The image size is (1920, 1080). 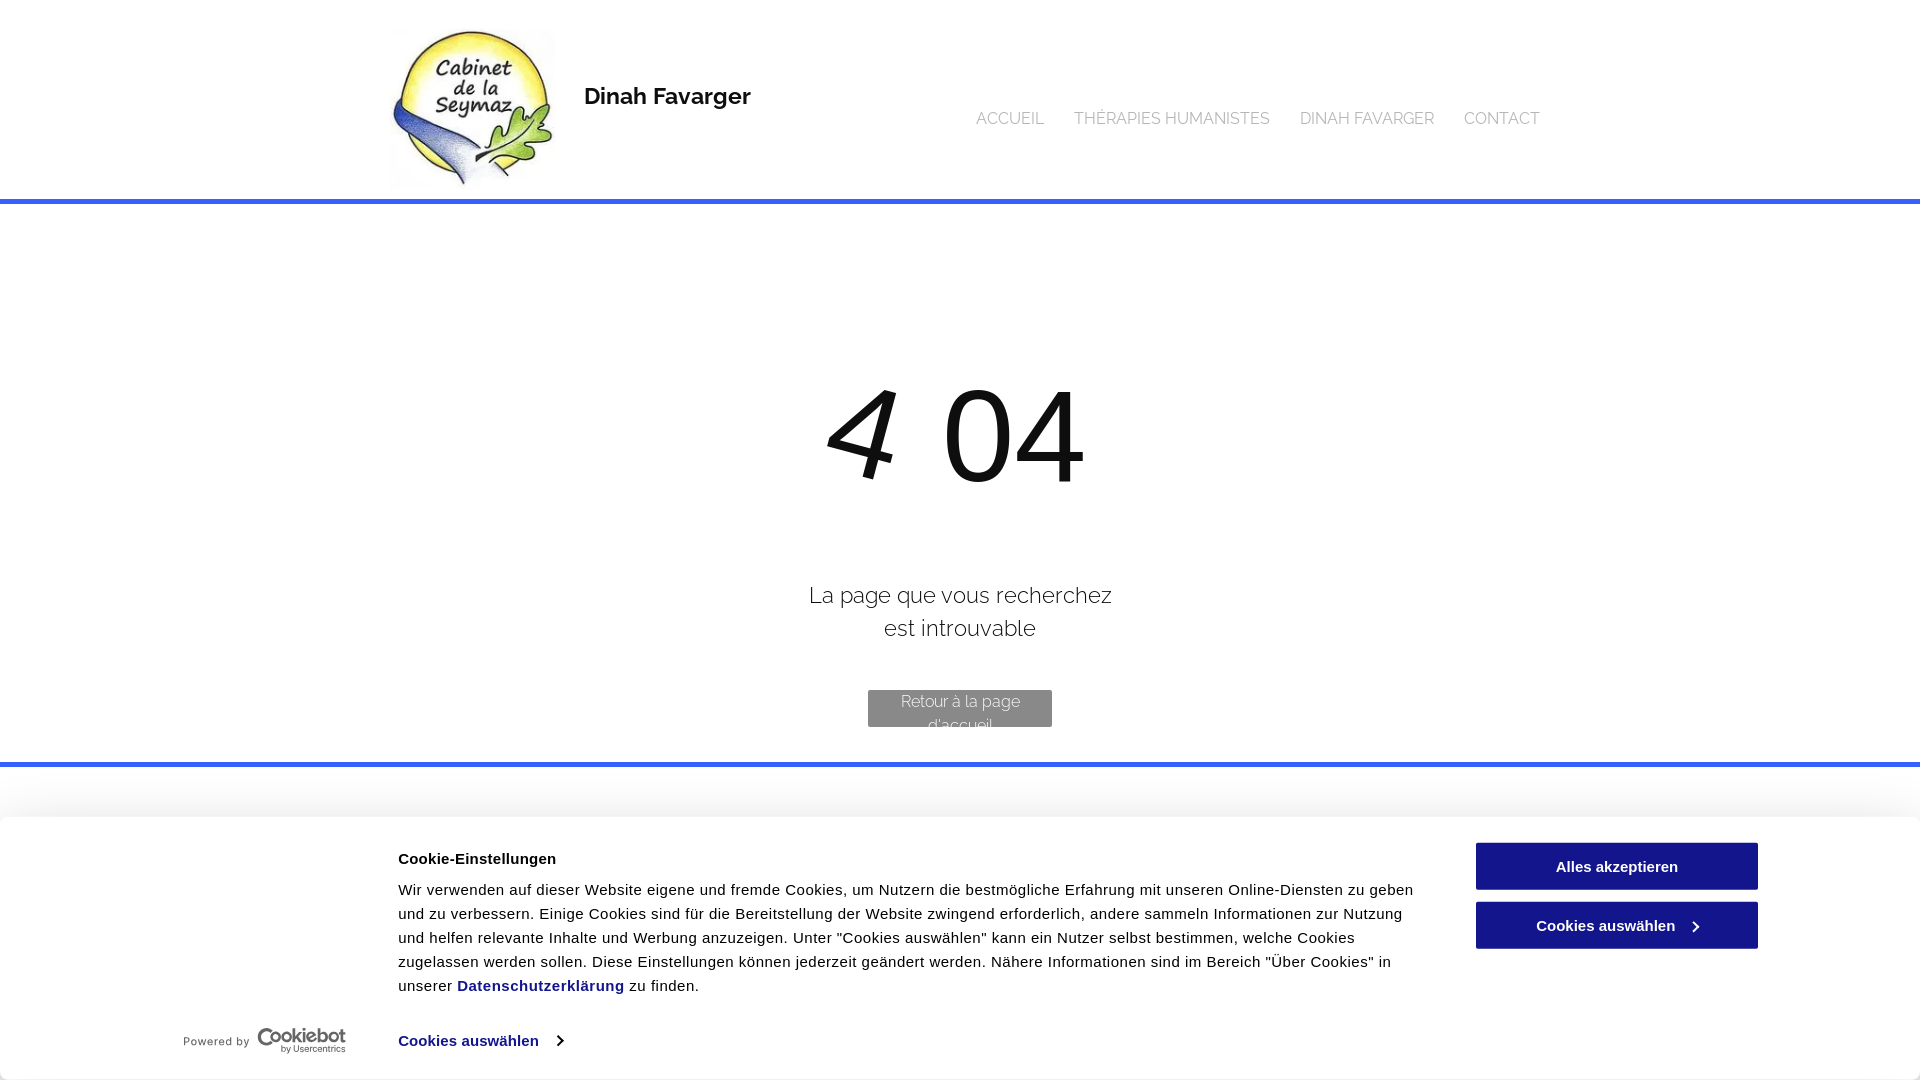 What do you see at coordinates (828, 871) in the screenshot?
I see `077 465 95 67` at bounding box center [828, 871].